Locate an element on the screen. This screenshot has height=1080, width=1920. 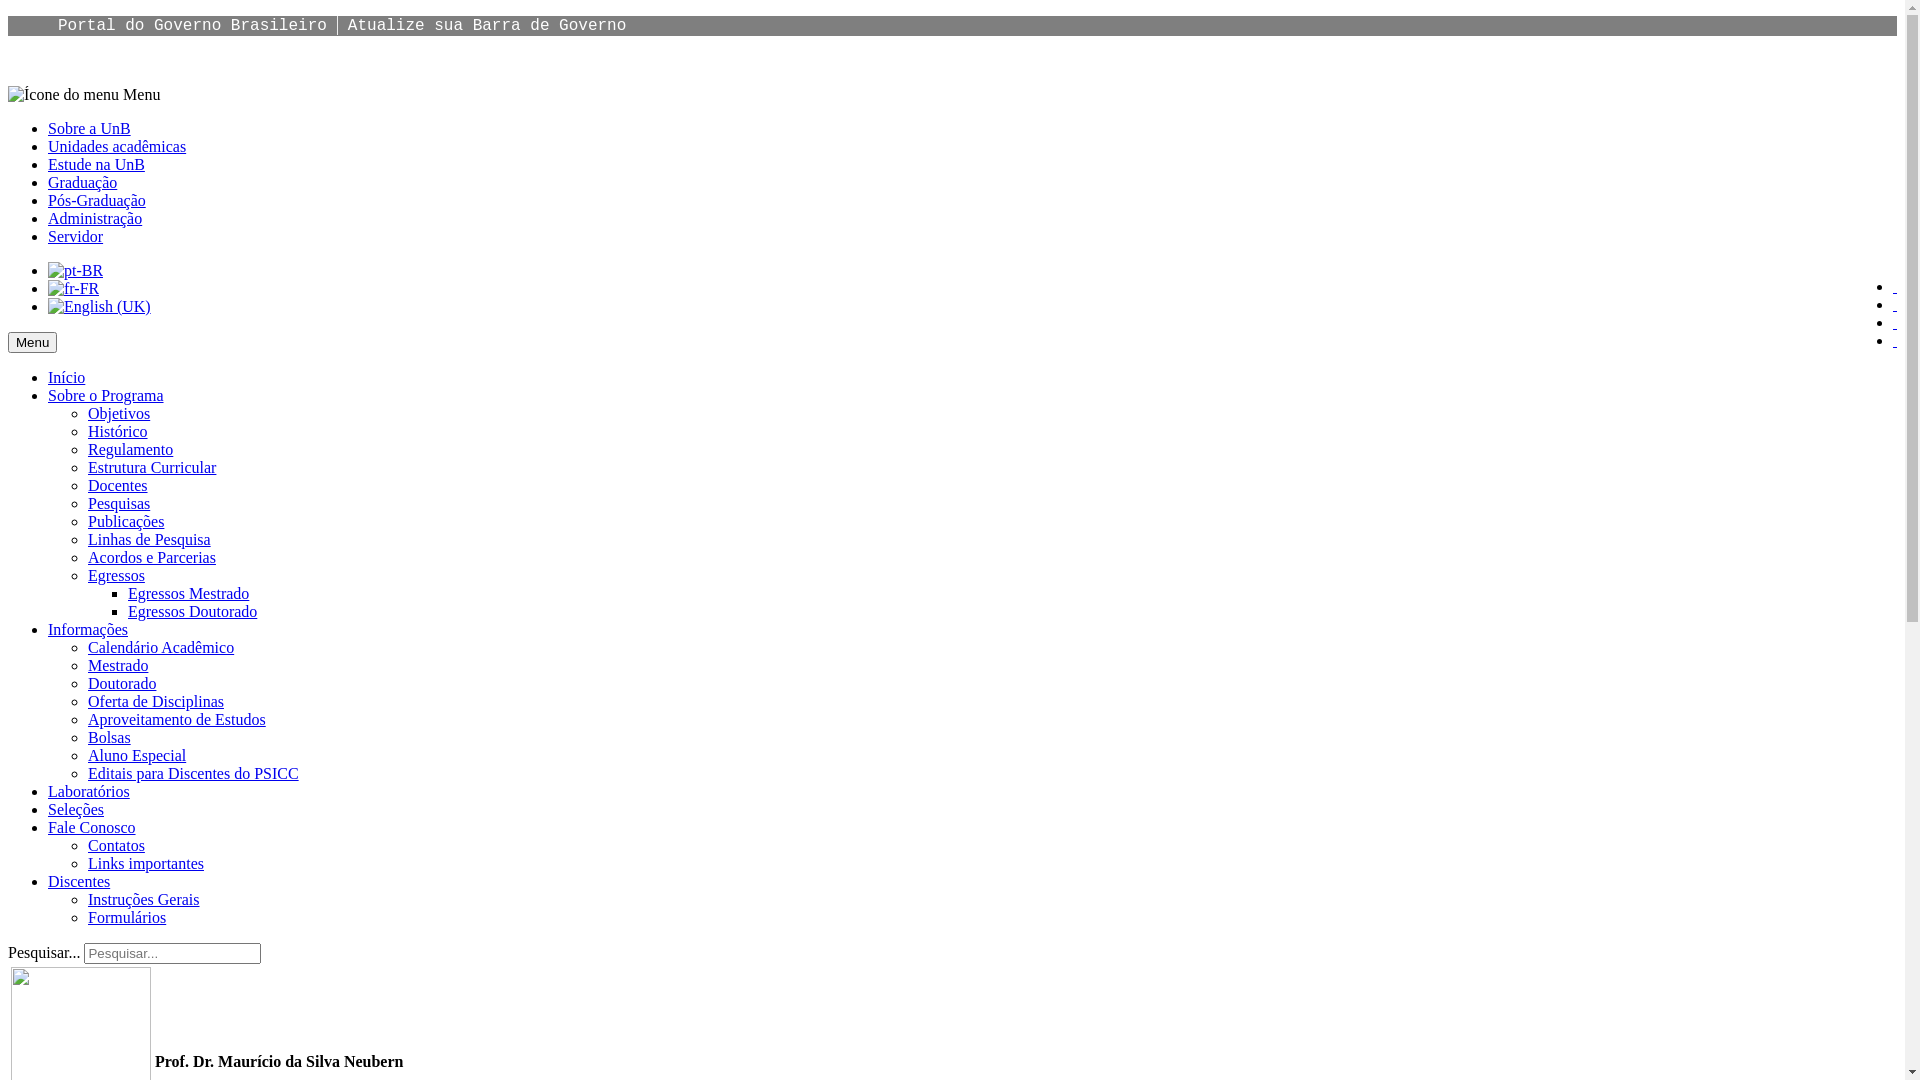
Atualize sua Barra de Governo is located at coordinates (487, 26).